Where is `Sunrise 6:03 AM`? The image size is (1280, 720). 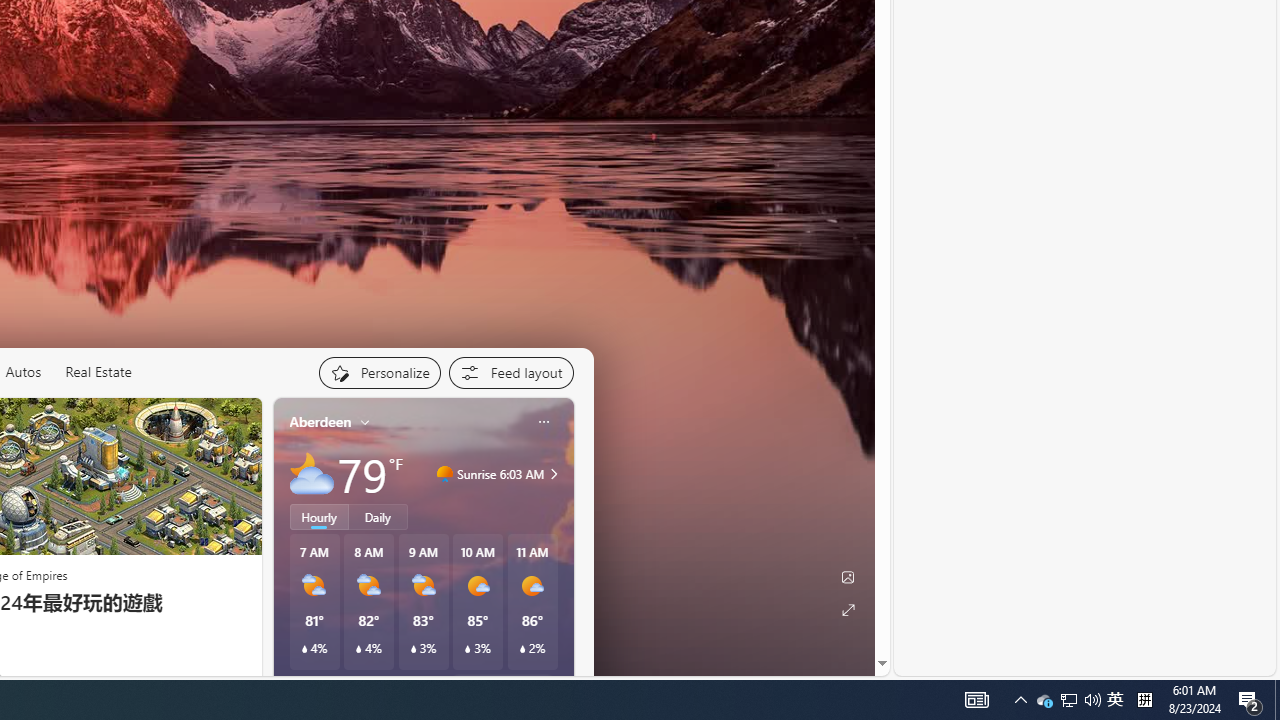
Sunrise 6:03 AM is located at coordinates (551, 474).